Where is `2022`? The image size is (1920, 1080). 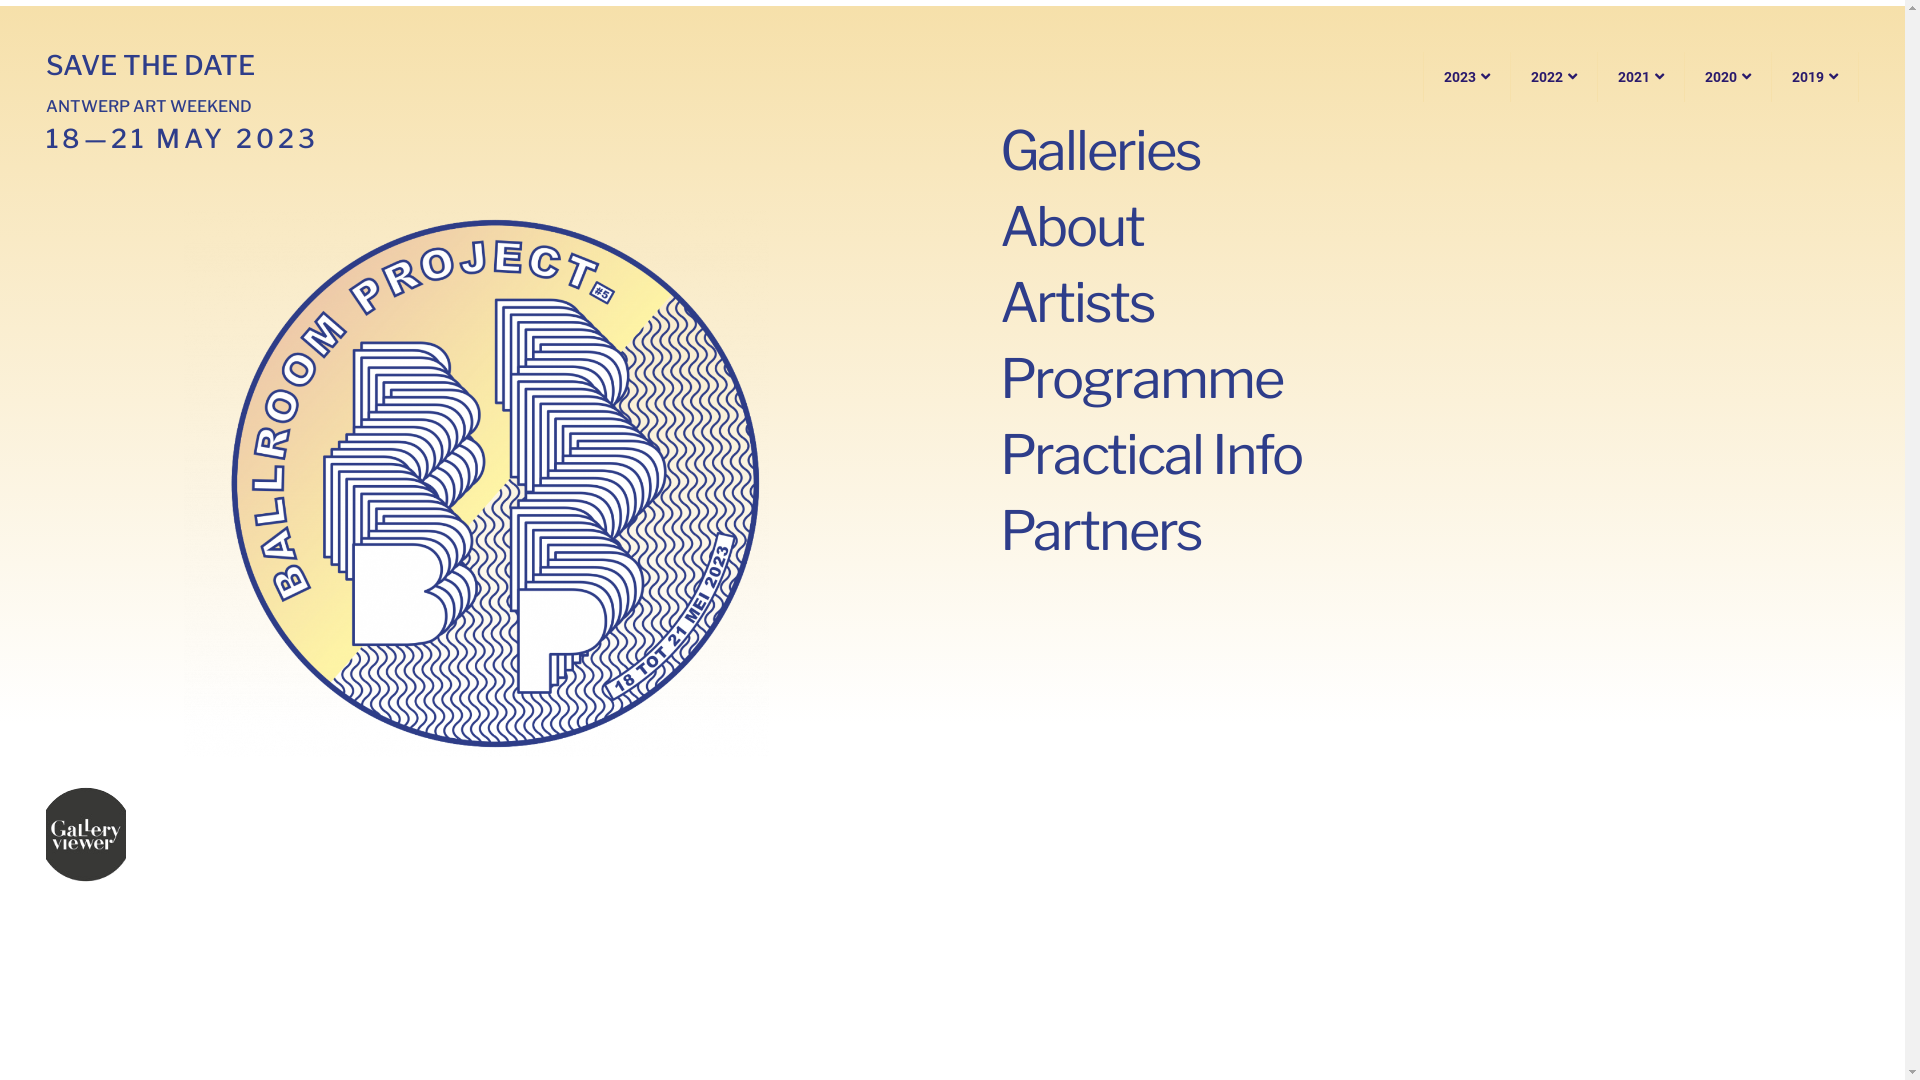
2022 is located at coordinates (1554, 77).